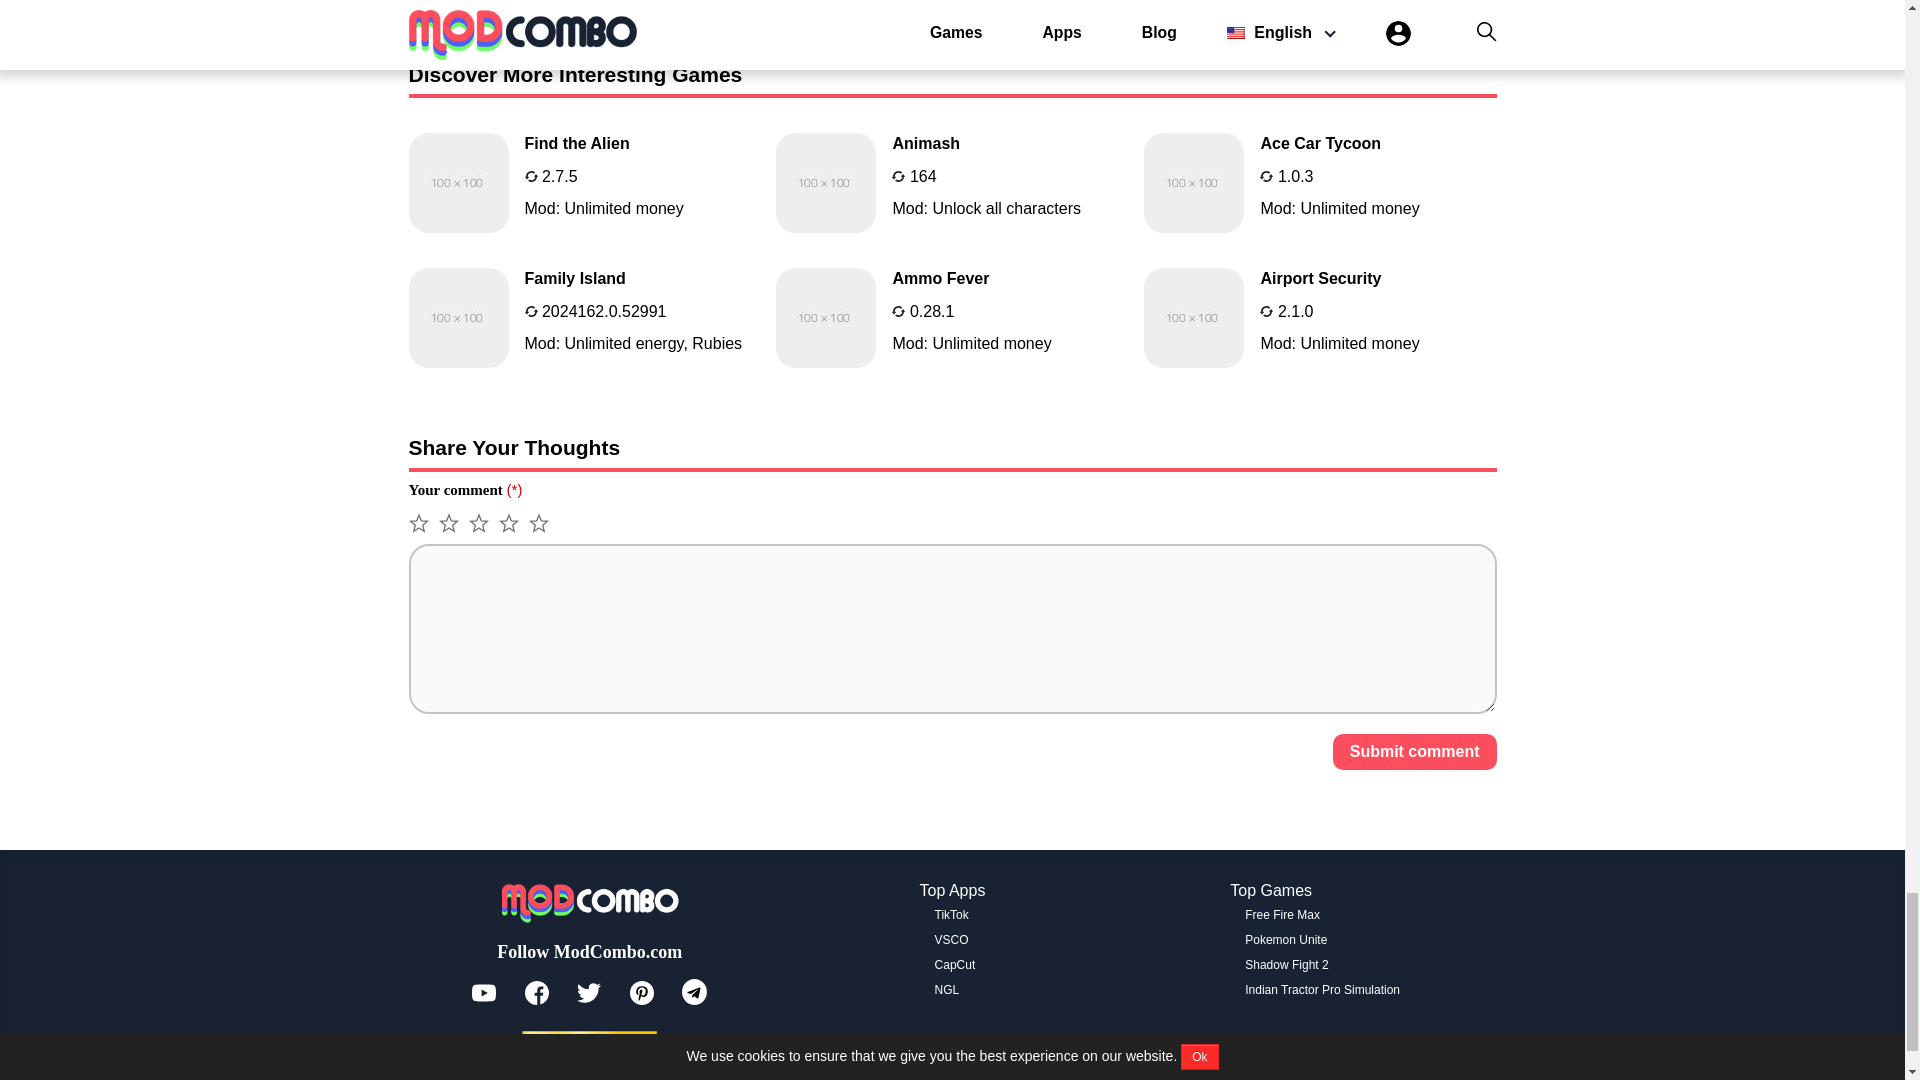 Image resolution: width=1920 pixels, height=1080 pixels. What do you see at coordinates (952, 940) in the screenshot?
I see `VSCO` at bounding box center [952, 940].